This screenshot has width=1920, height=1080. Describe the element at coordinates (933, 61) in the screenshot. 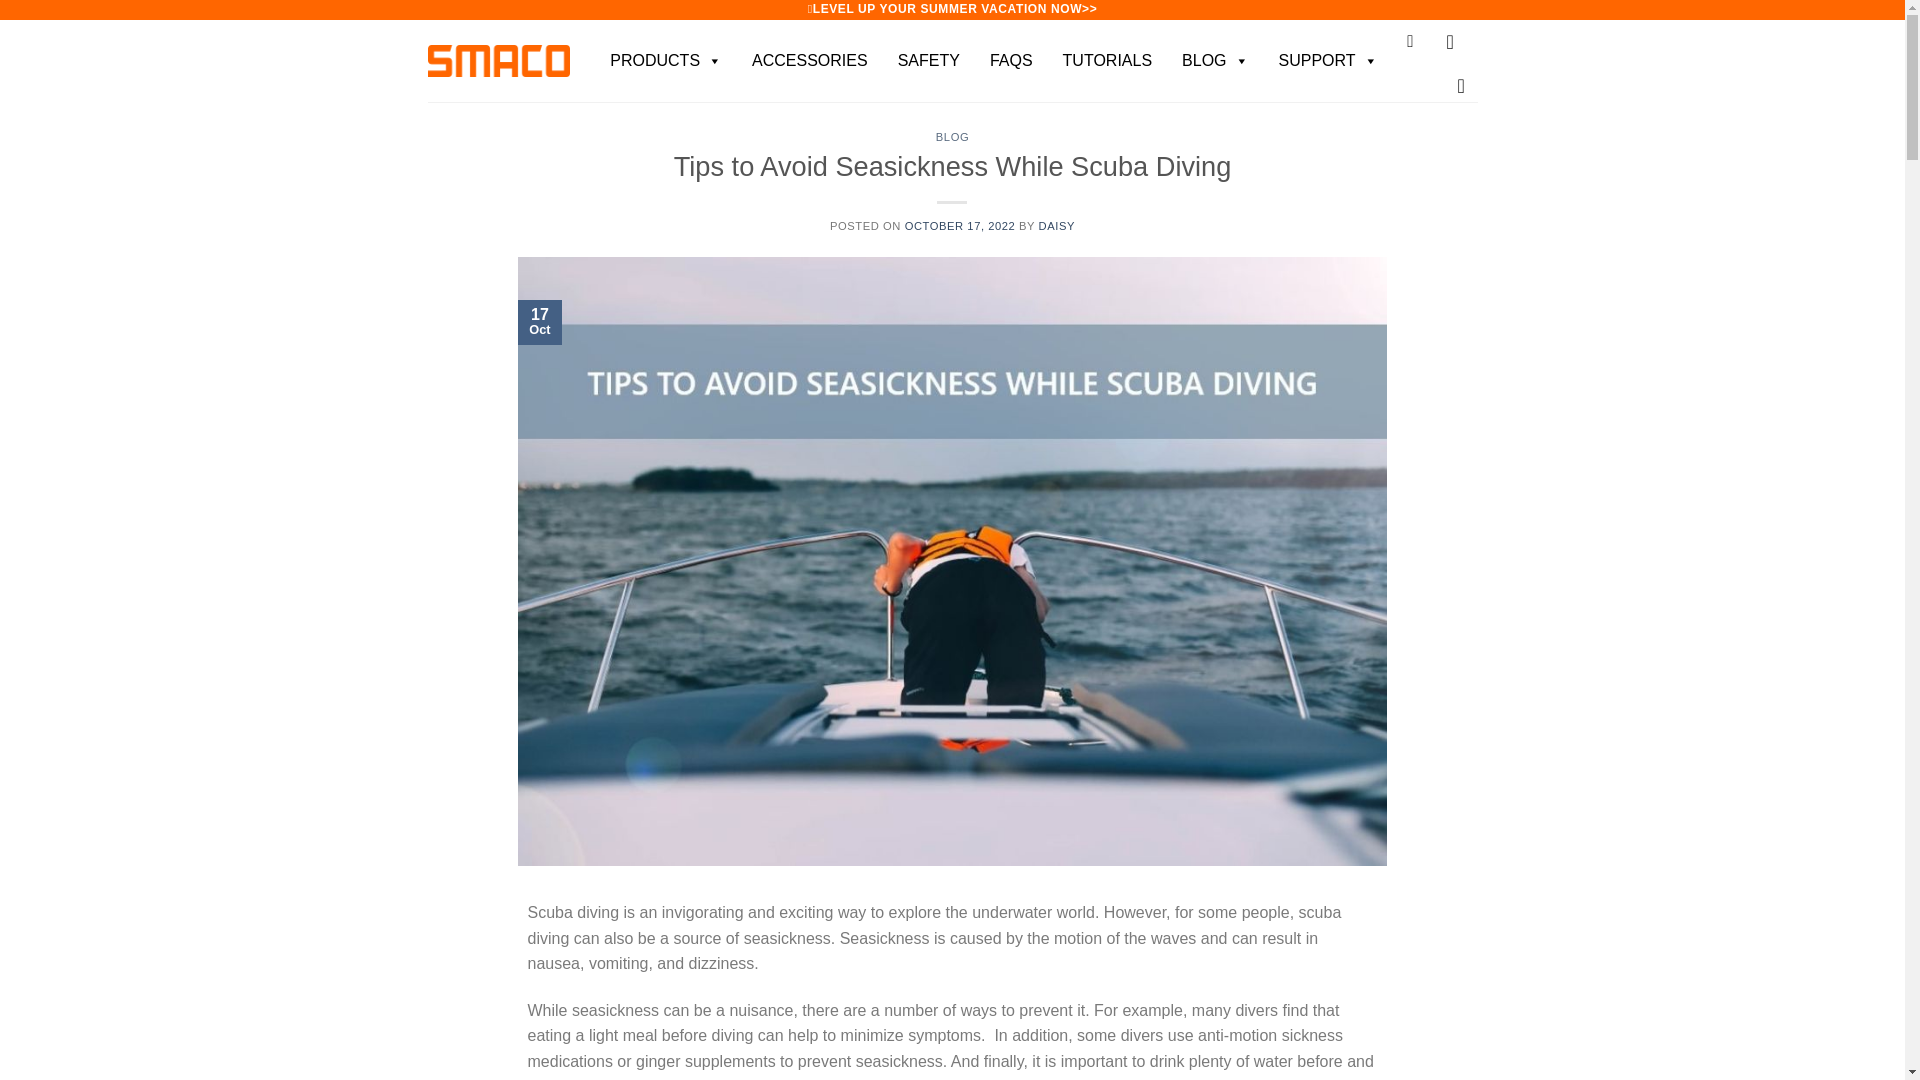

I see `SAFETY` at that location.